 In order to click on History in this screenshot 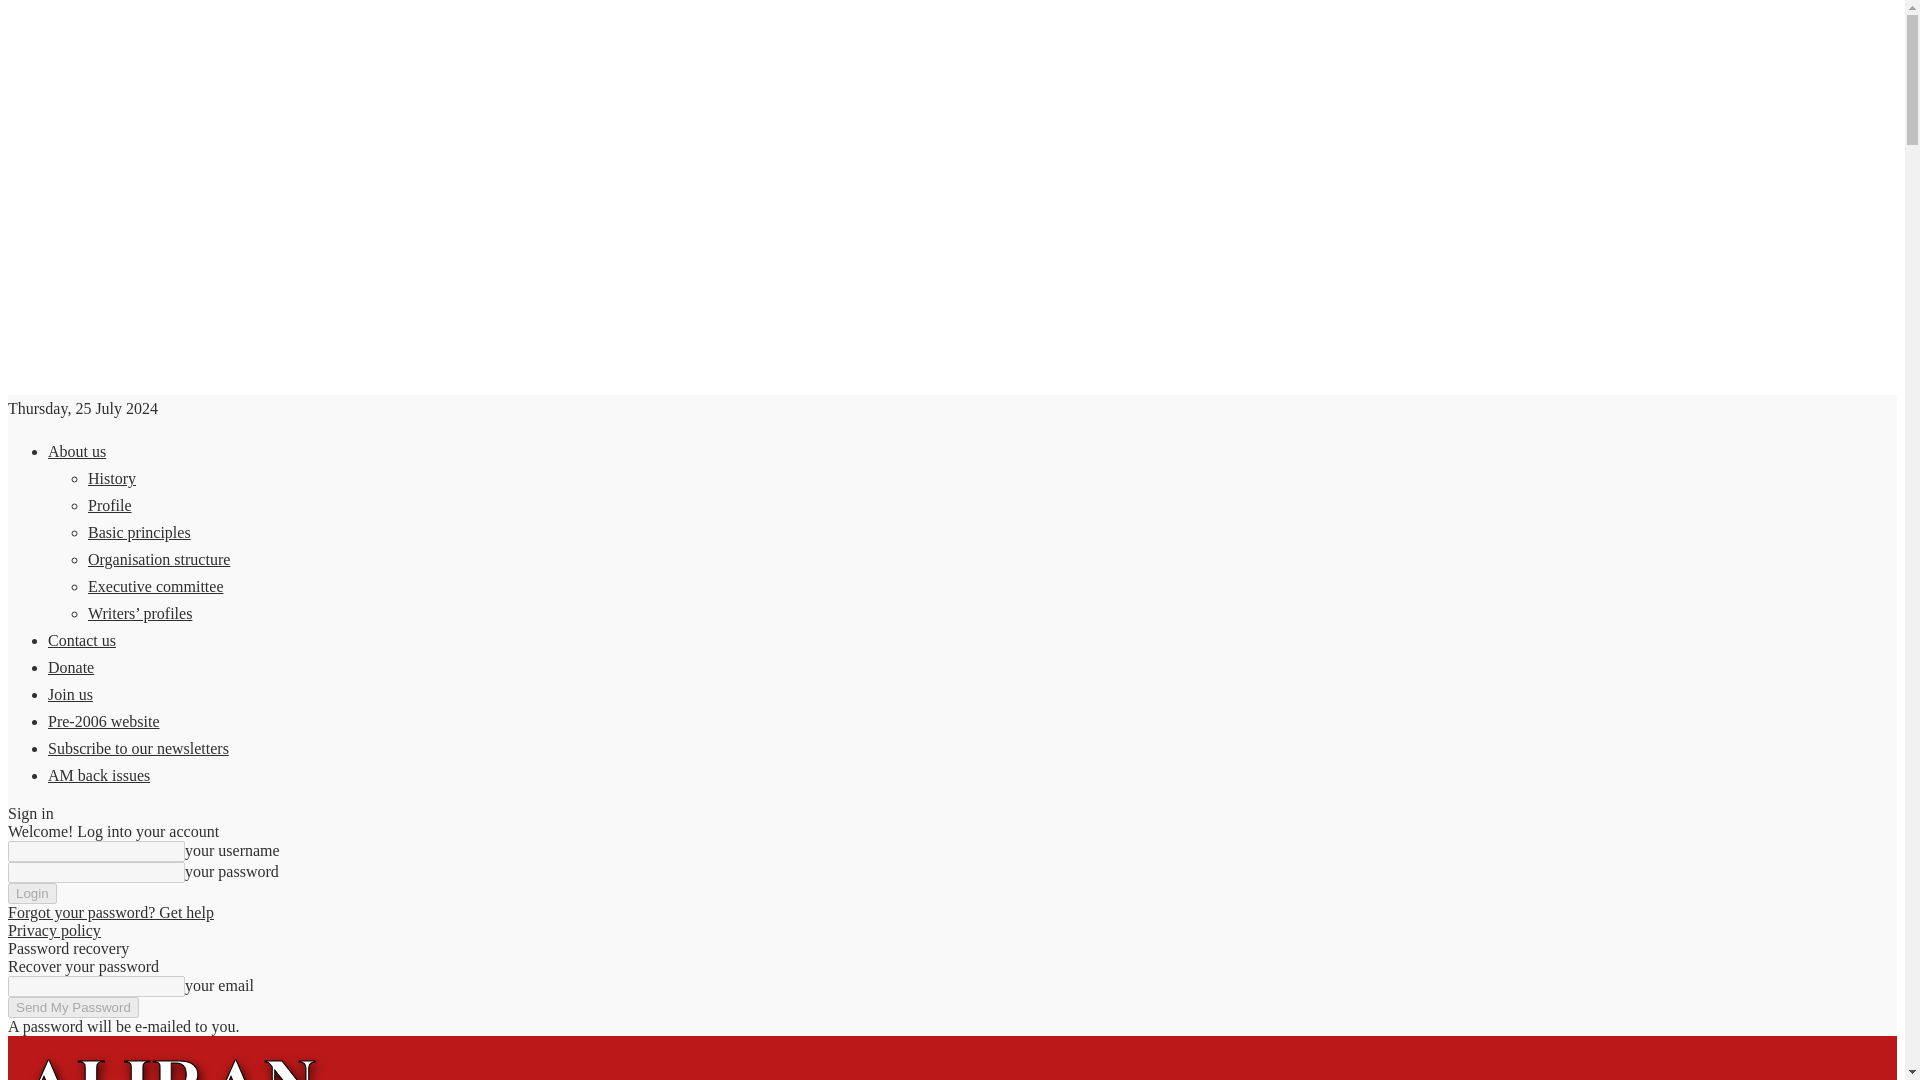, I will do `click(112, 478)`.